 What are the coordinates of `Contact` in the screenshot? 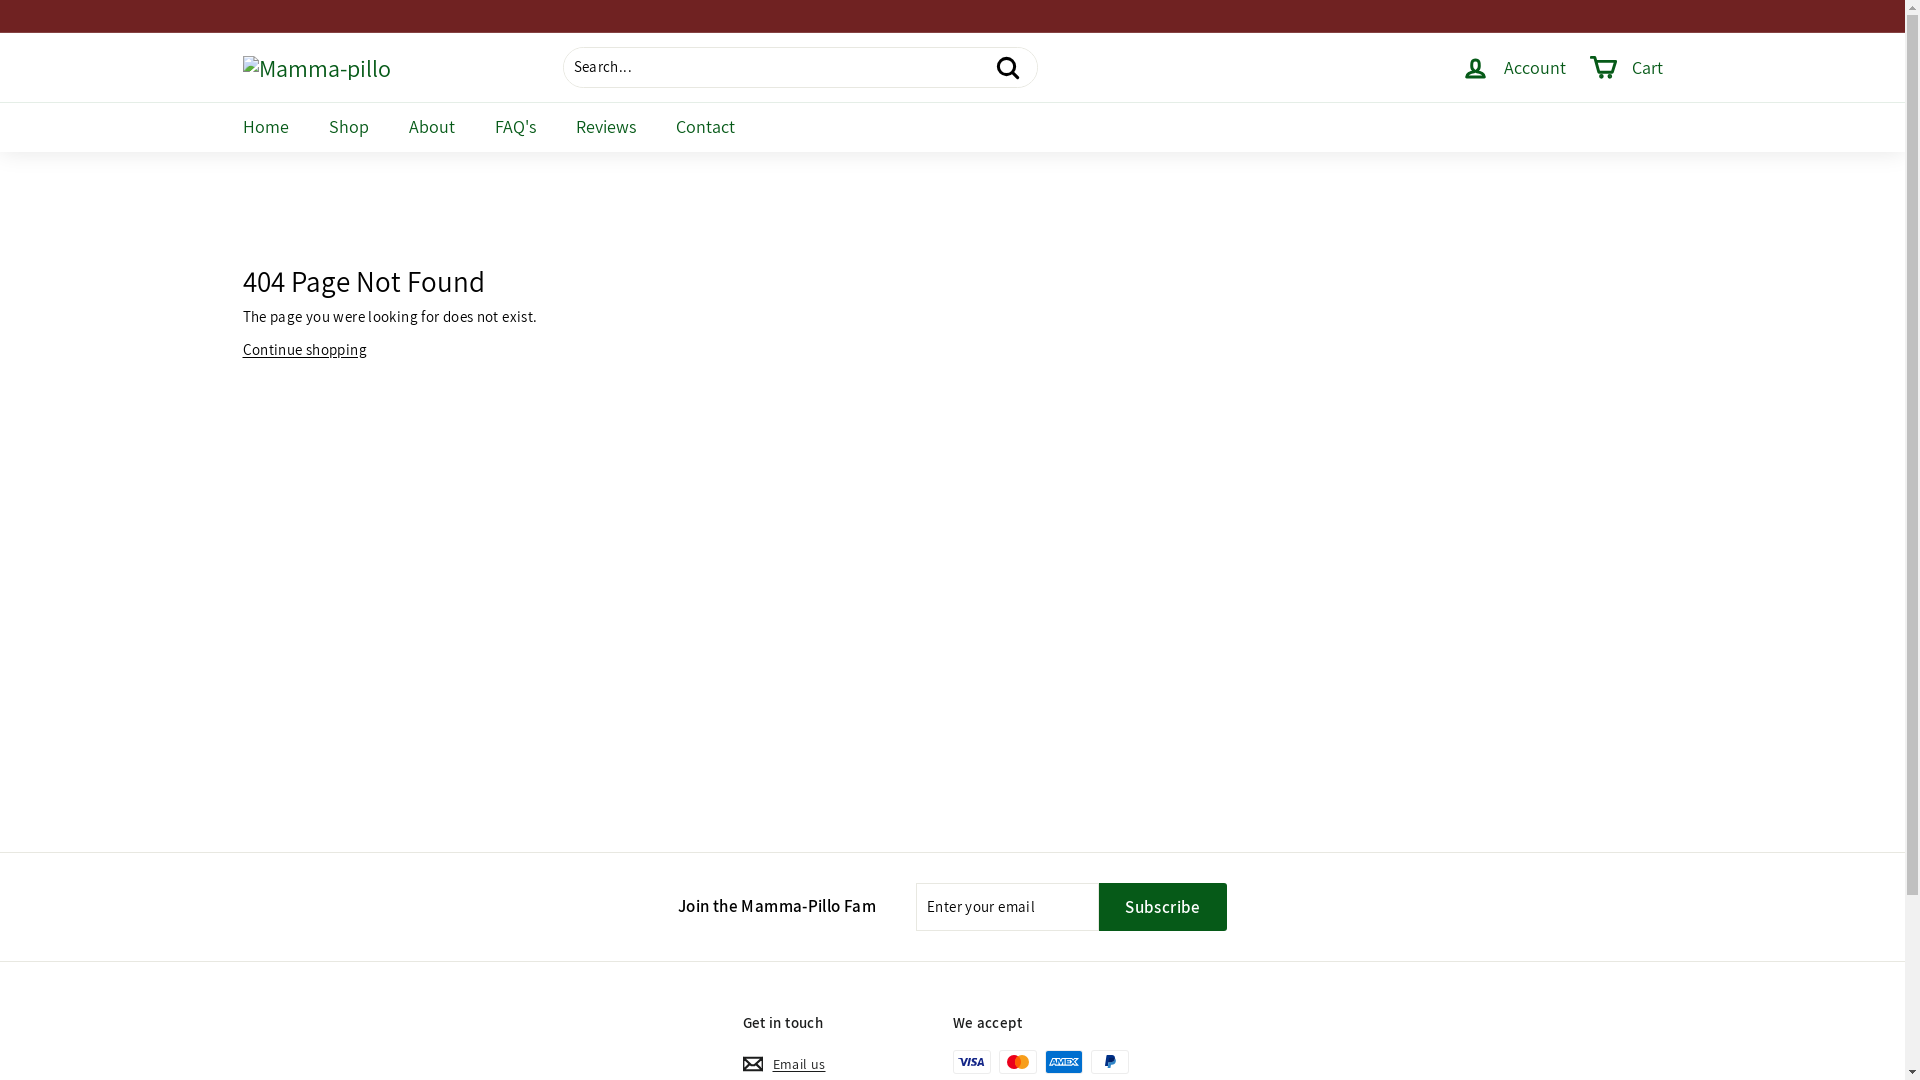 It's located at (706, 127).